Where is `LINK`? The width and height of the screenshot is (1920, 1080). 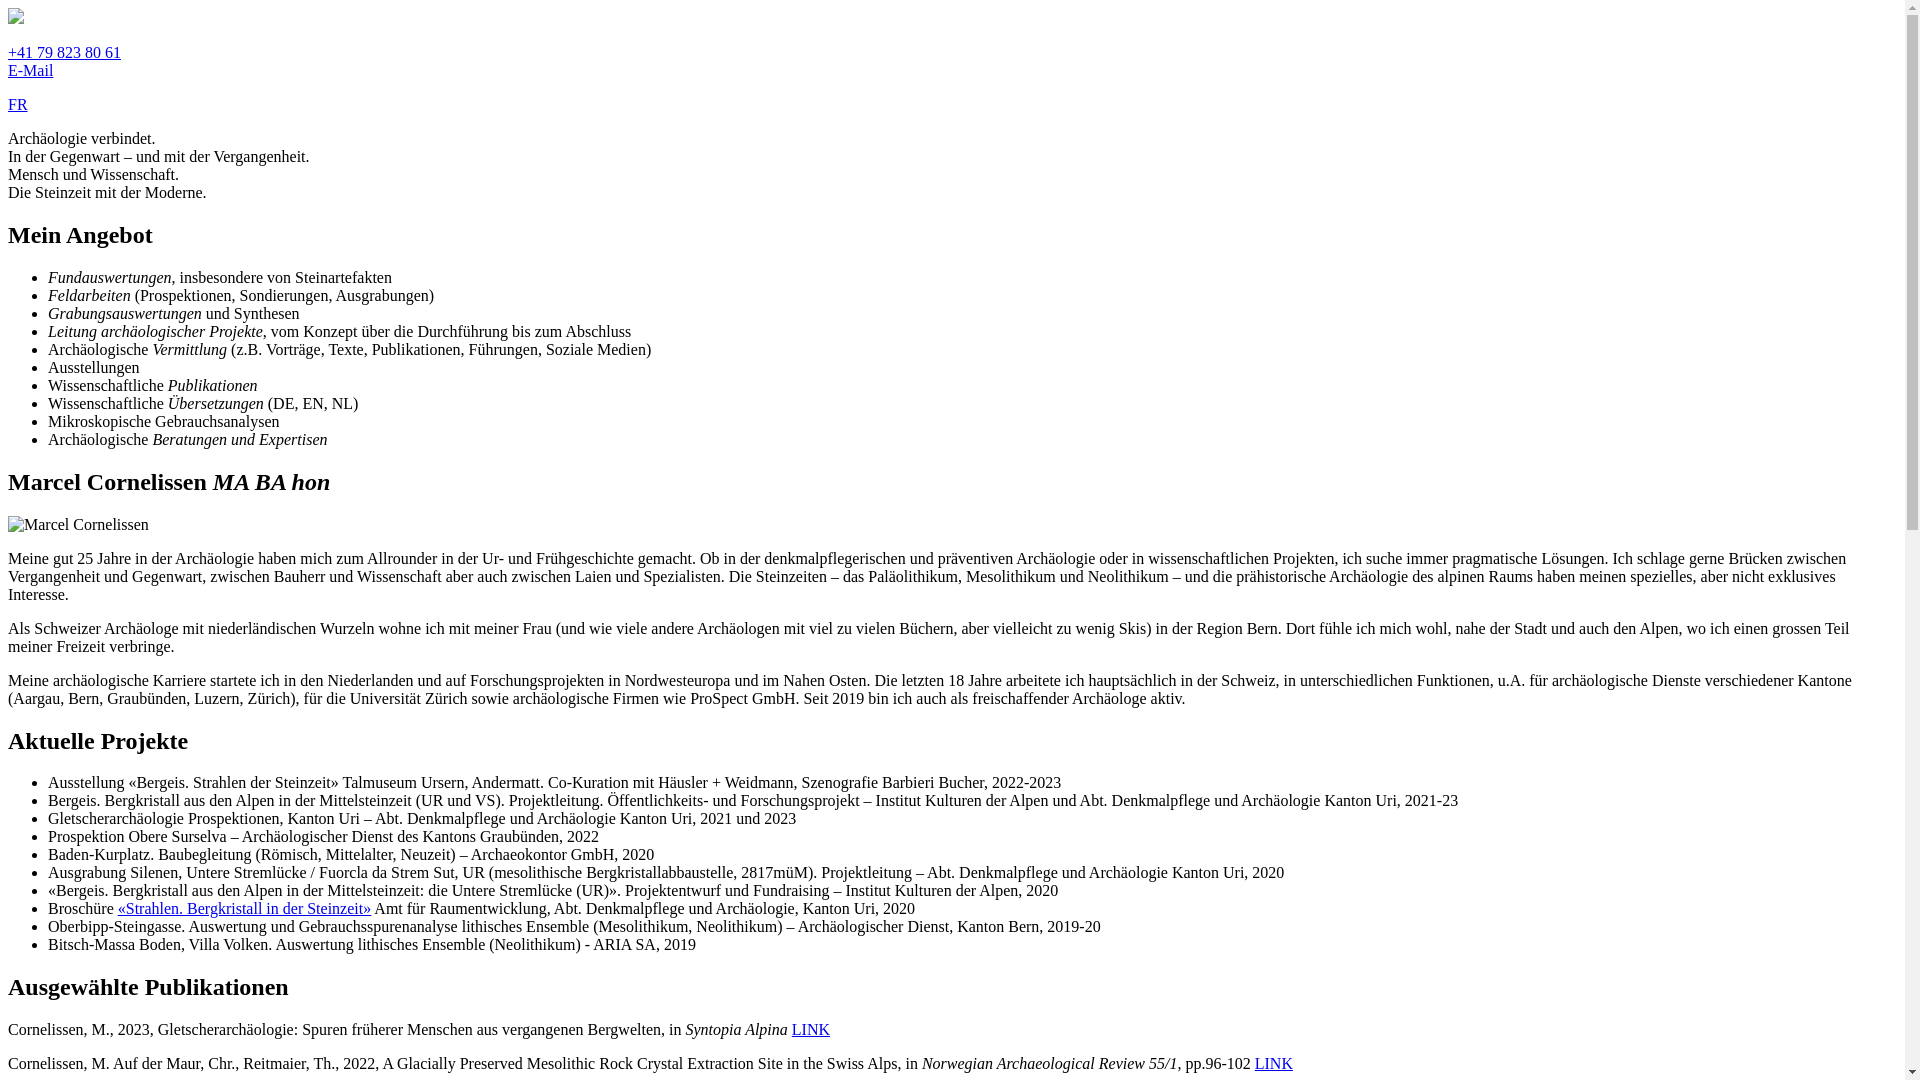
LINK is located at coordinates (1274, 1064).